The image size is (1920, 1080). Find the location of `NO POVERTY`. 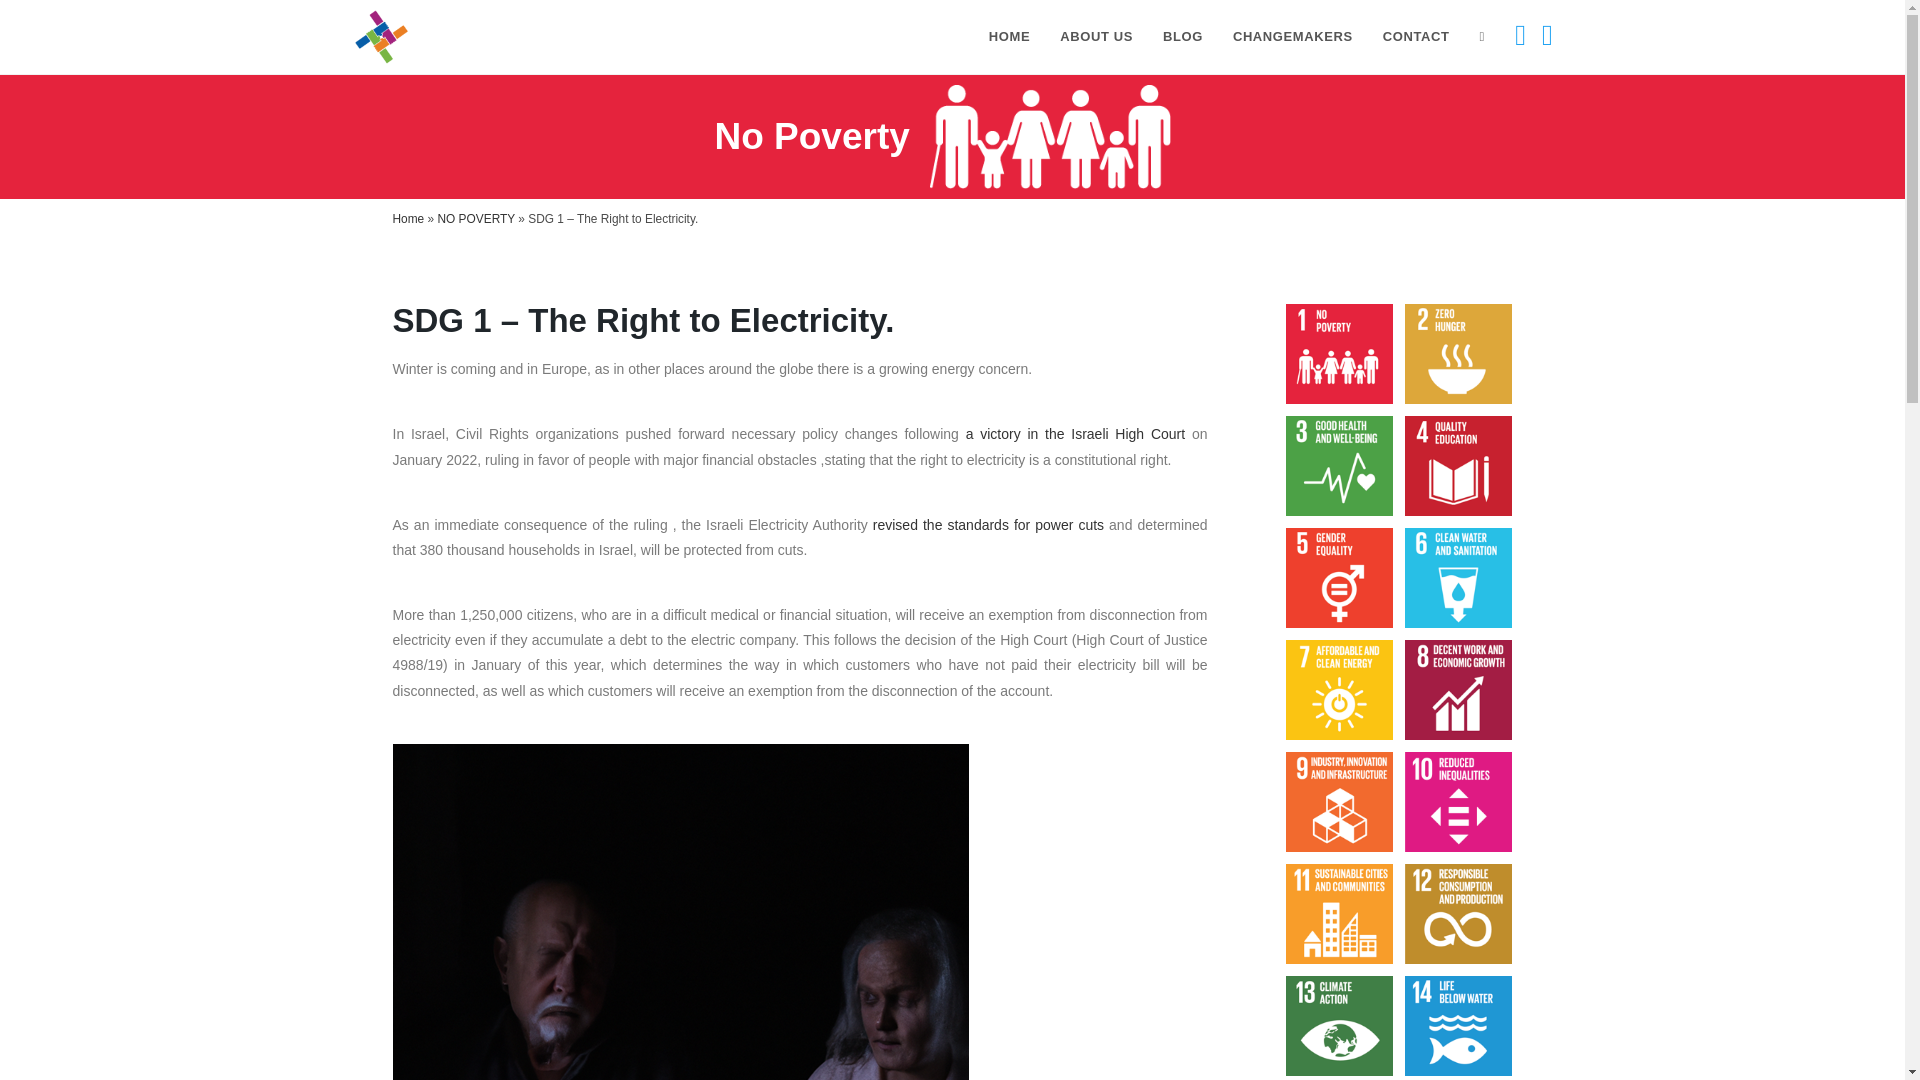

NO POVERTY is located at coordinates (476, 218).